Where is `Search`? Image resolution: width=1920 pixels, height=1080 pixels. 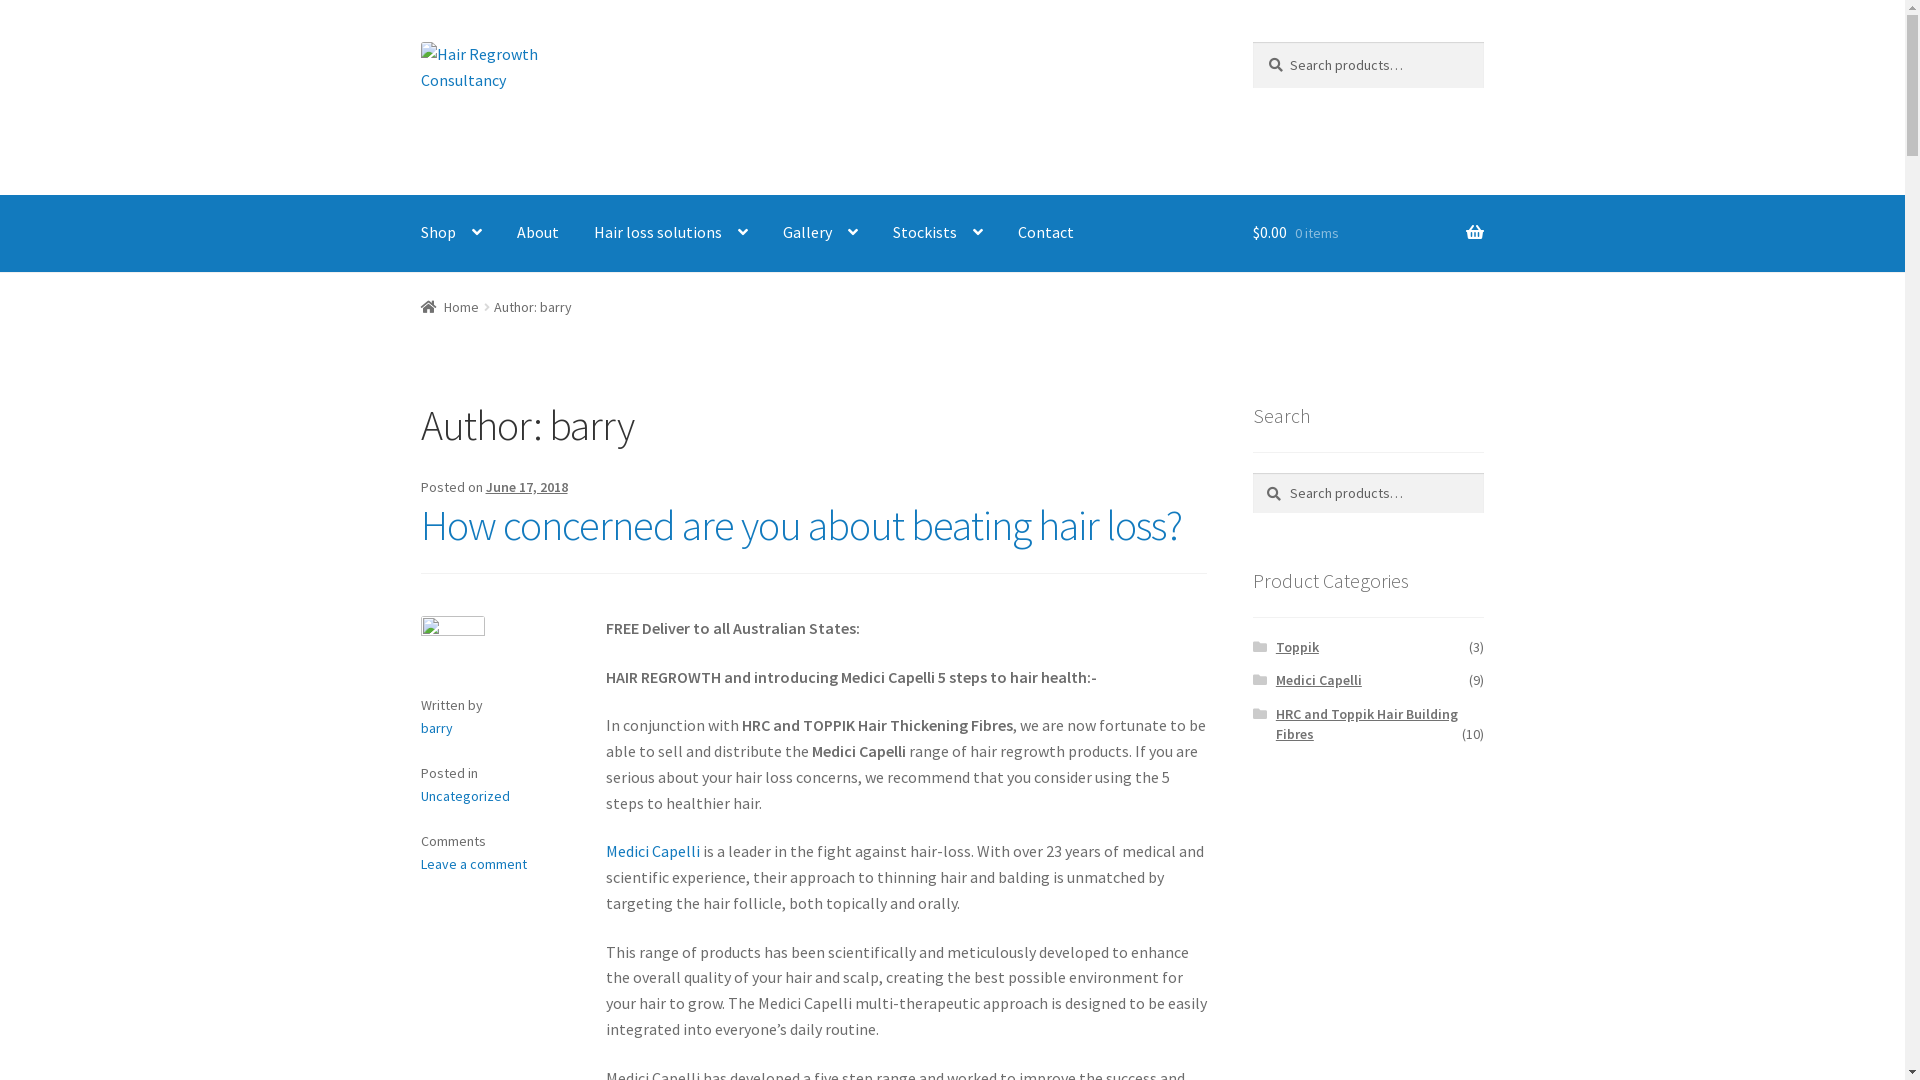 Search is located at coordinates (1252, 42).